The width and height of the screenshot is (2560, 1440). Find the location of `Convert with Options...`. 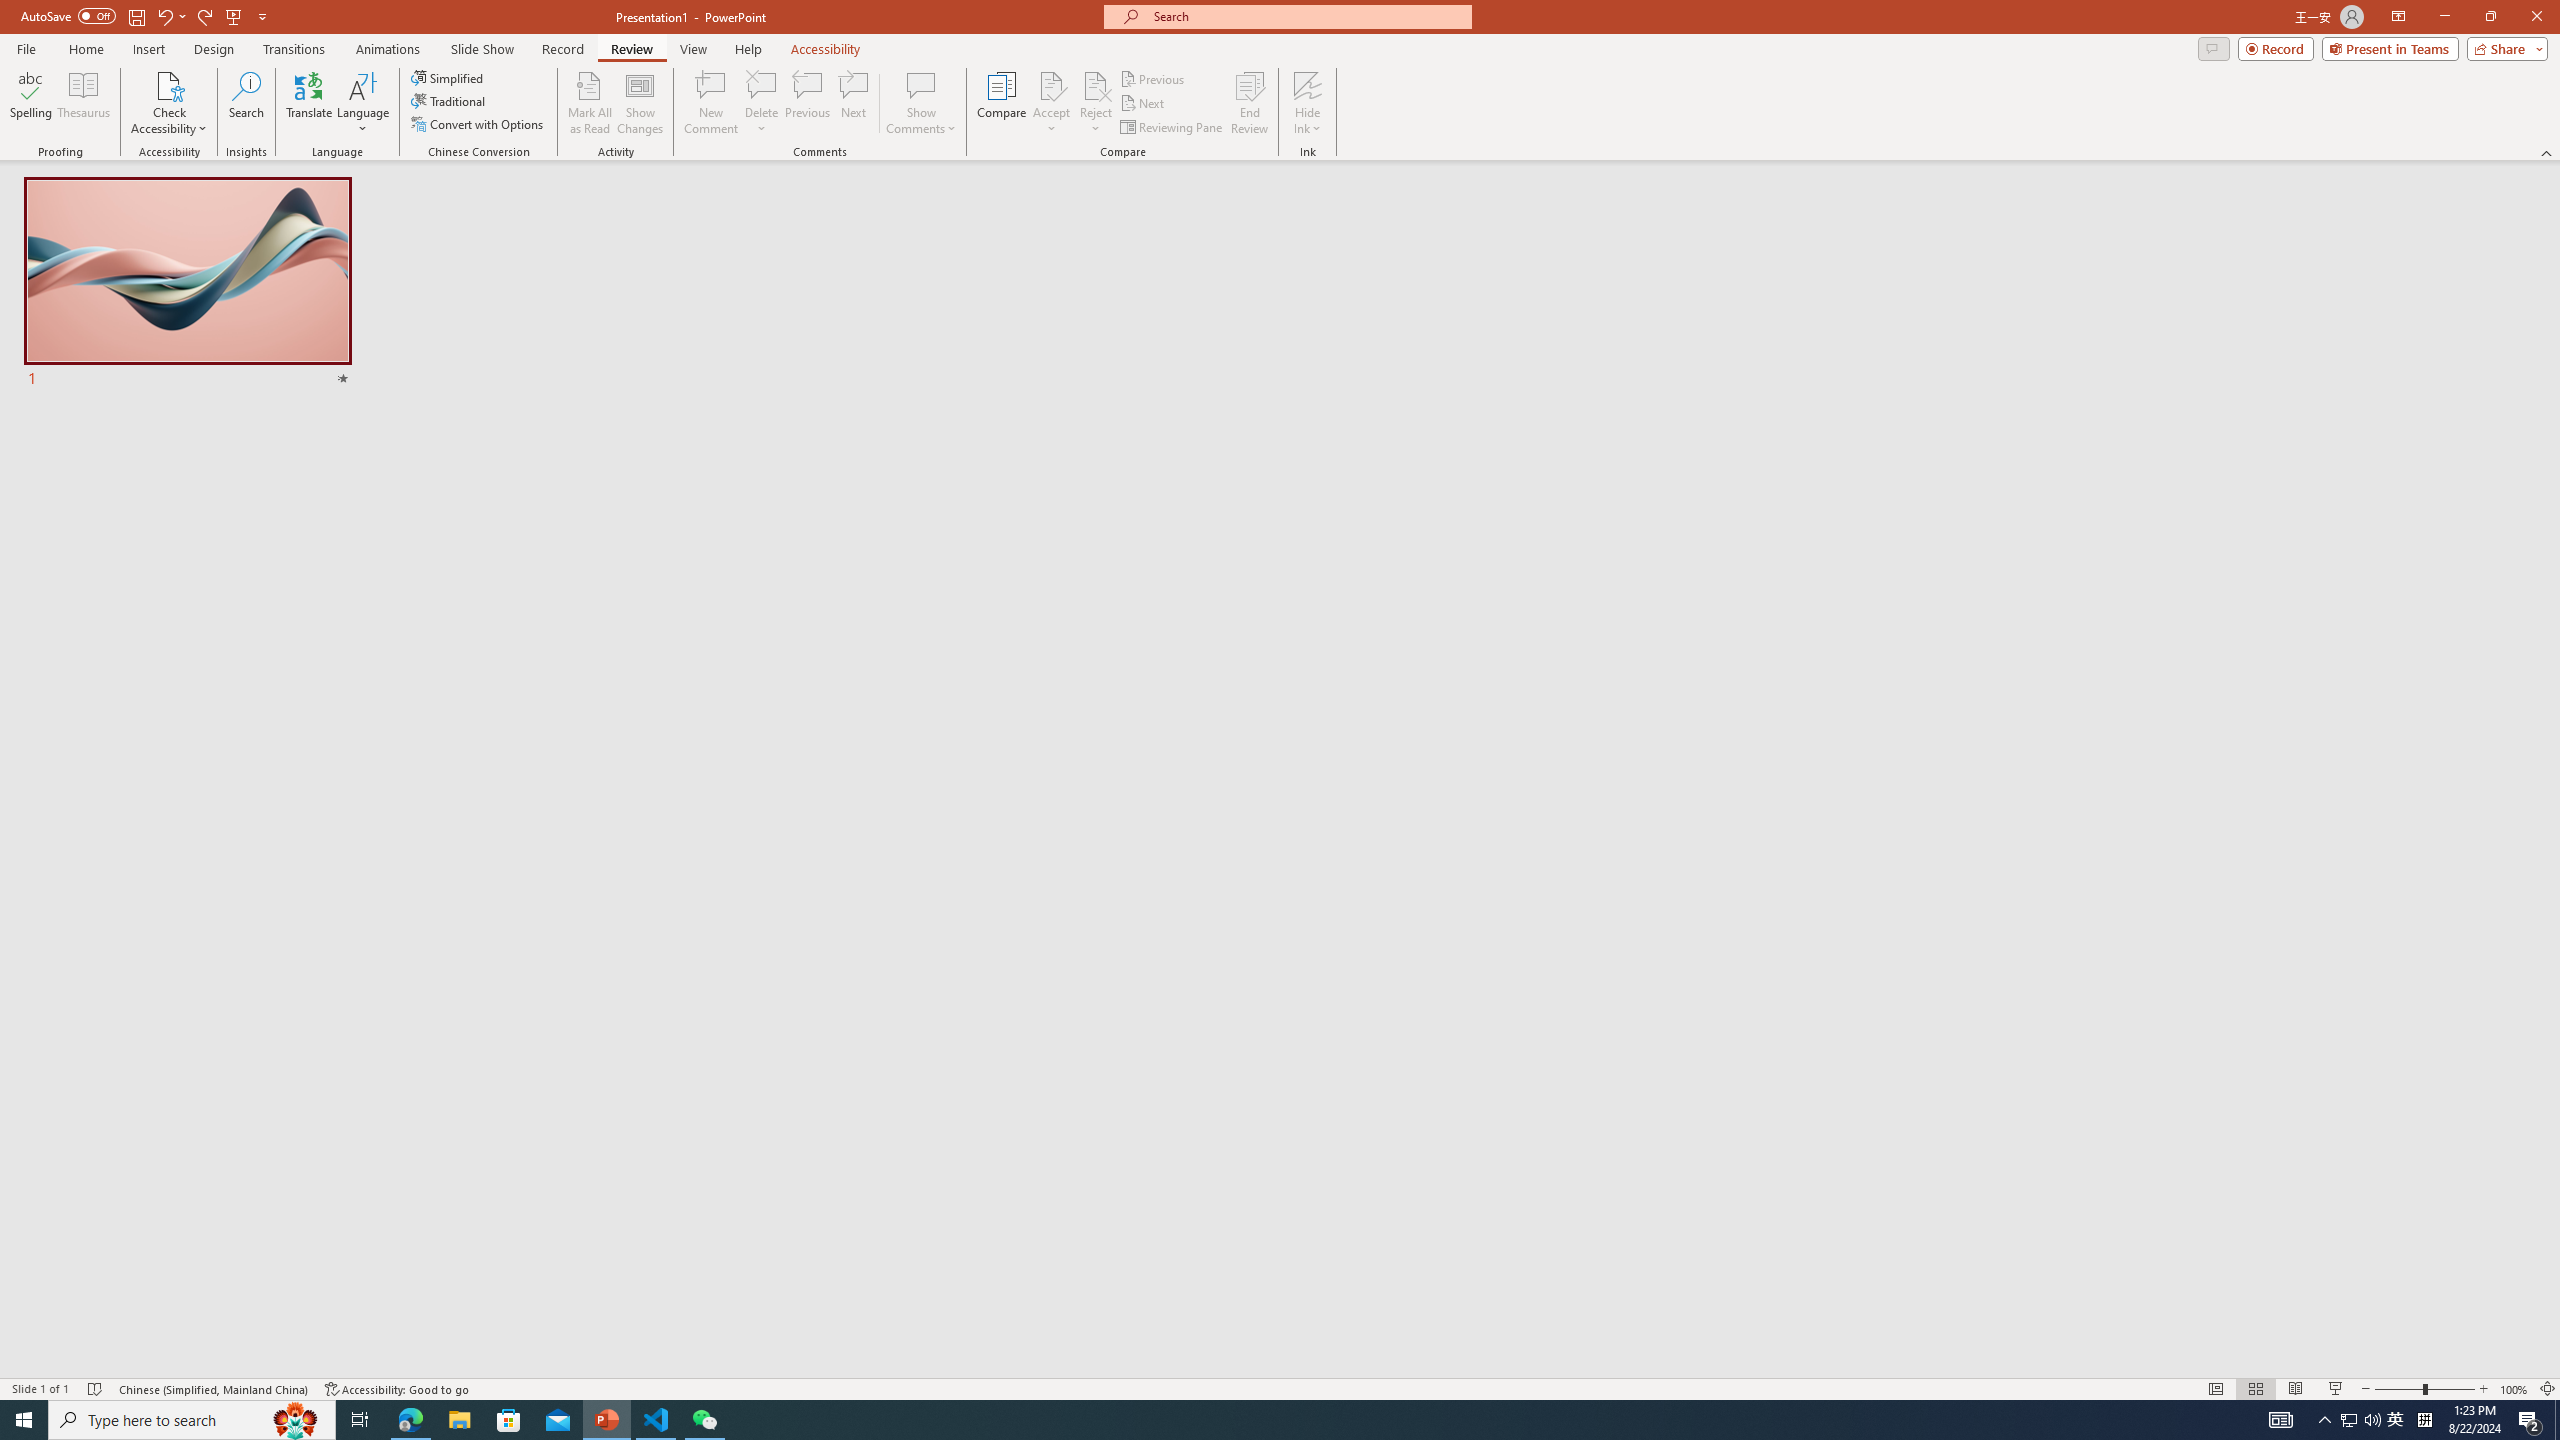

Convert with Options... is located at coordinates (478, 124).